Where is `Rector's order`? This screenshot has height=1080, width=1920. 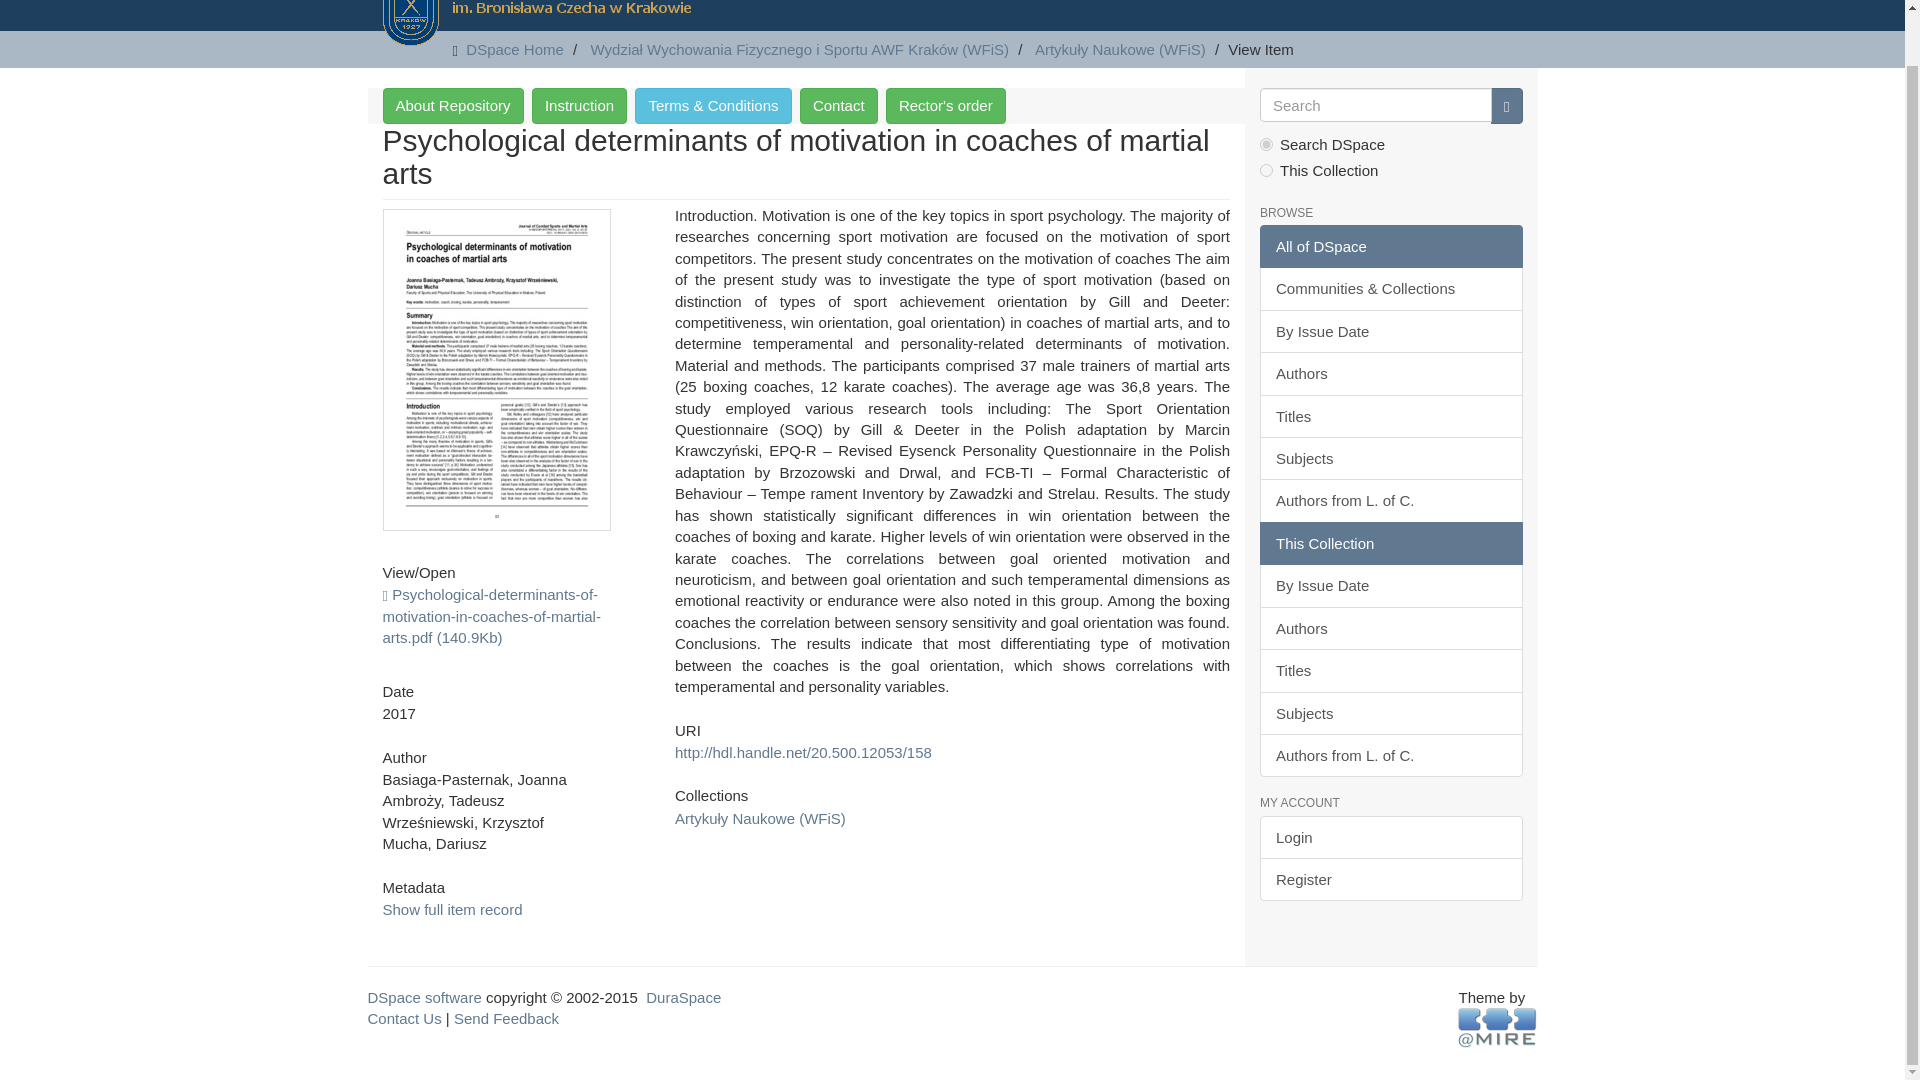 Rector's order is located at coordinates (946, 105).